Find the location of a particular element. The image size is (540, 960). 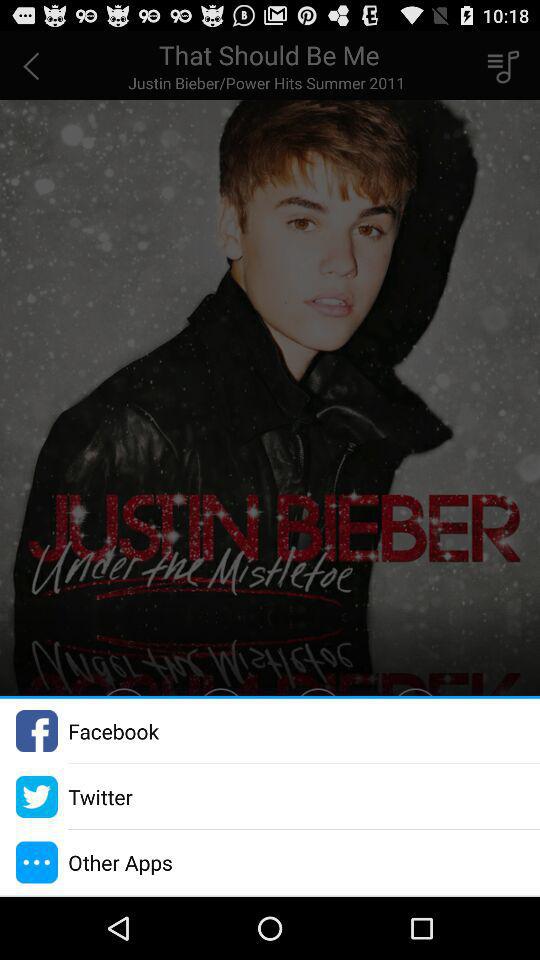

turn off the icon at the center is located at coordinates (270, 364).